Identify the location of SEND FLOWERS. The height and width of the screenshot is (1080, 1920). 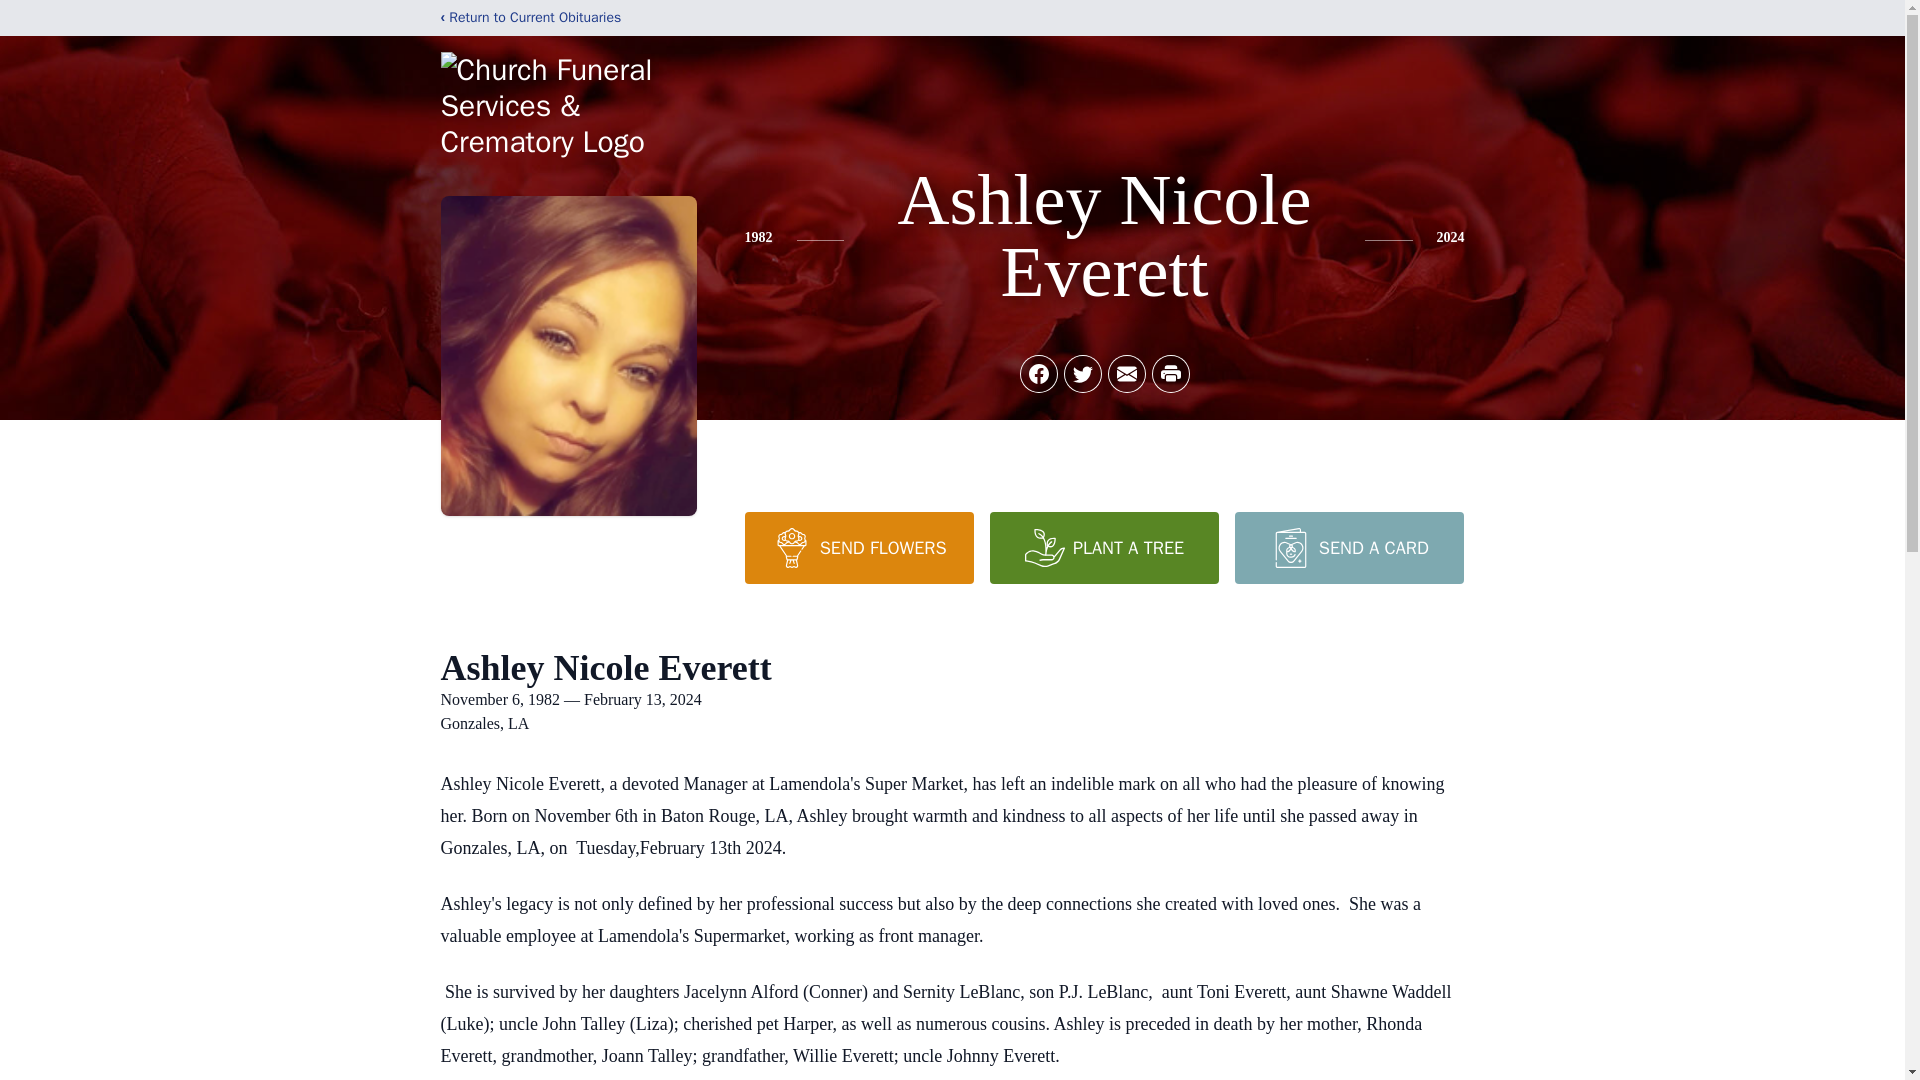
(858, 548).